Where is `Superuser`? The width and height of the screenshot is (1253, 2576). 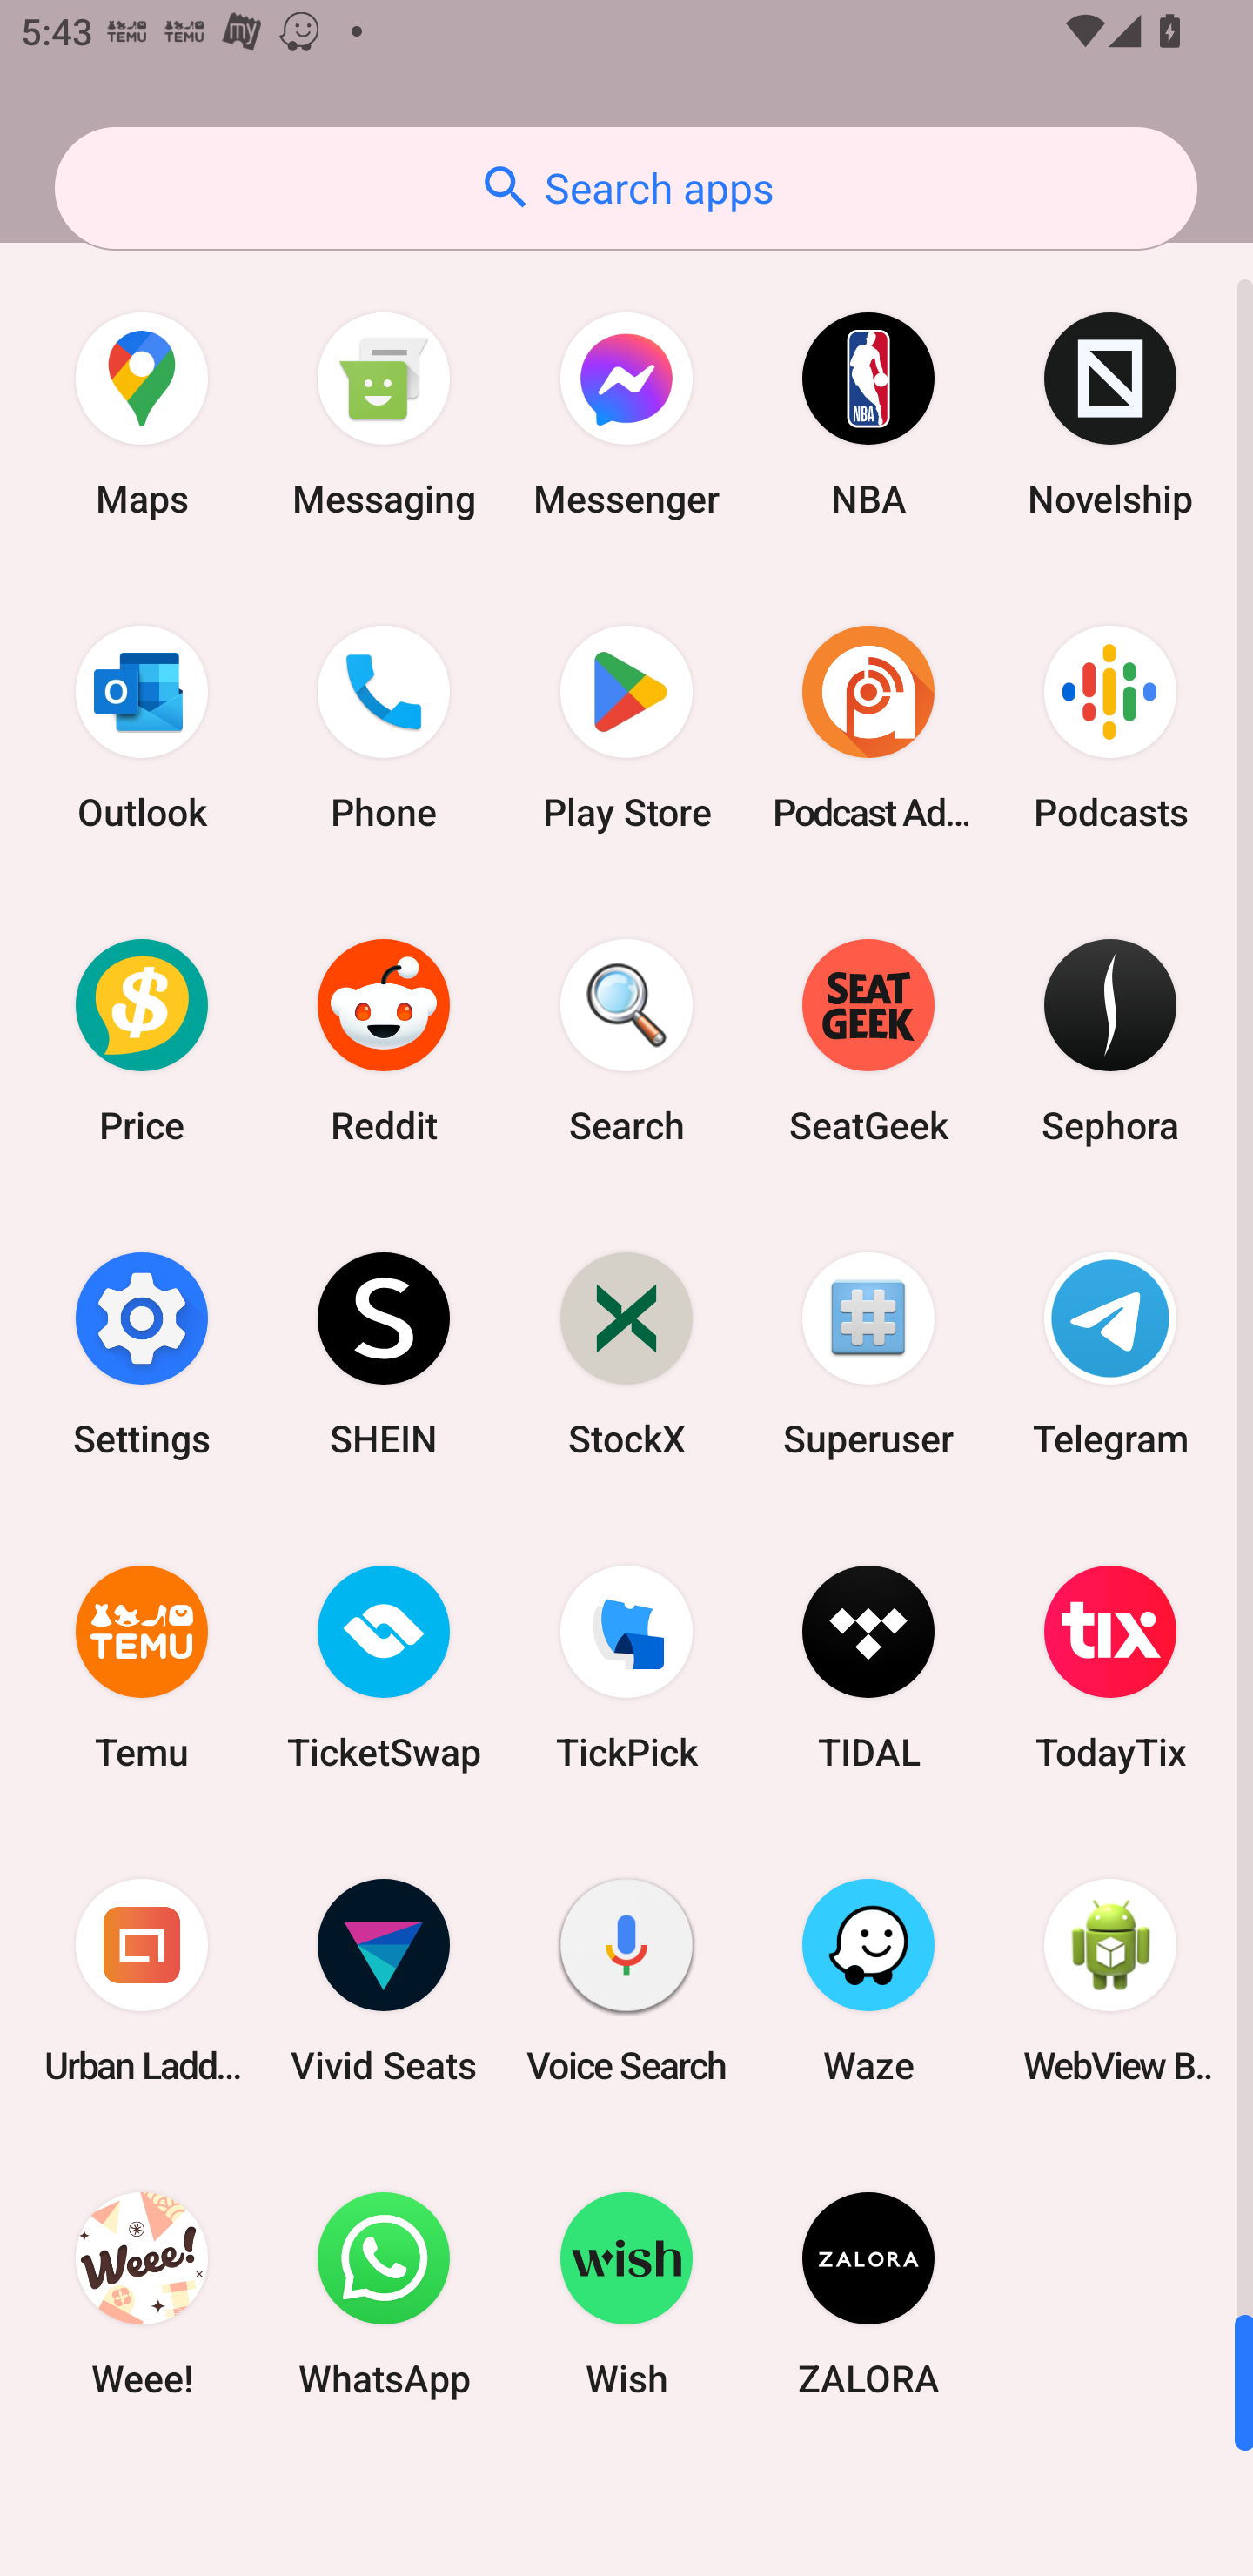 Superuser is located at coordinates (868, 1353).